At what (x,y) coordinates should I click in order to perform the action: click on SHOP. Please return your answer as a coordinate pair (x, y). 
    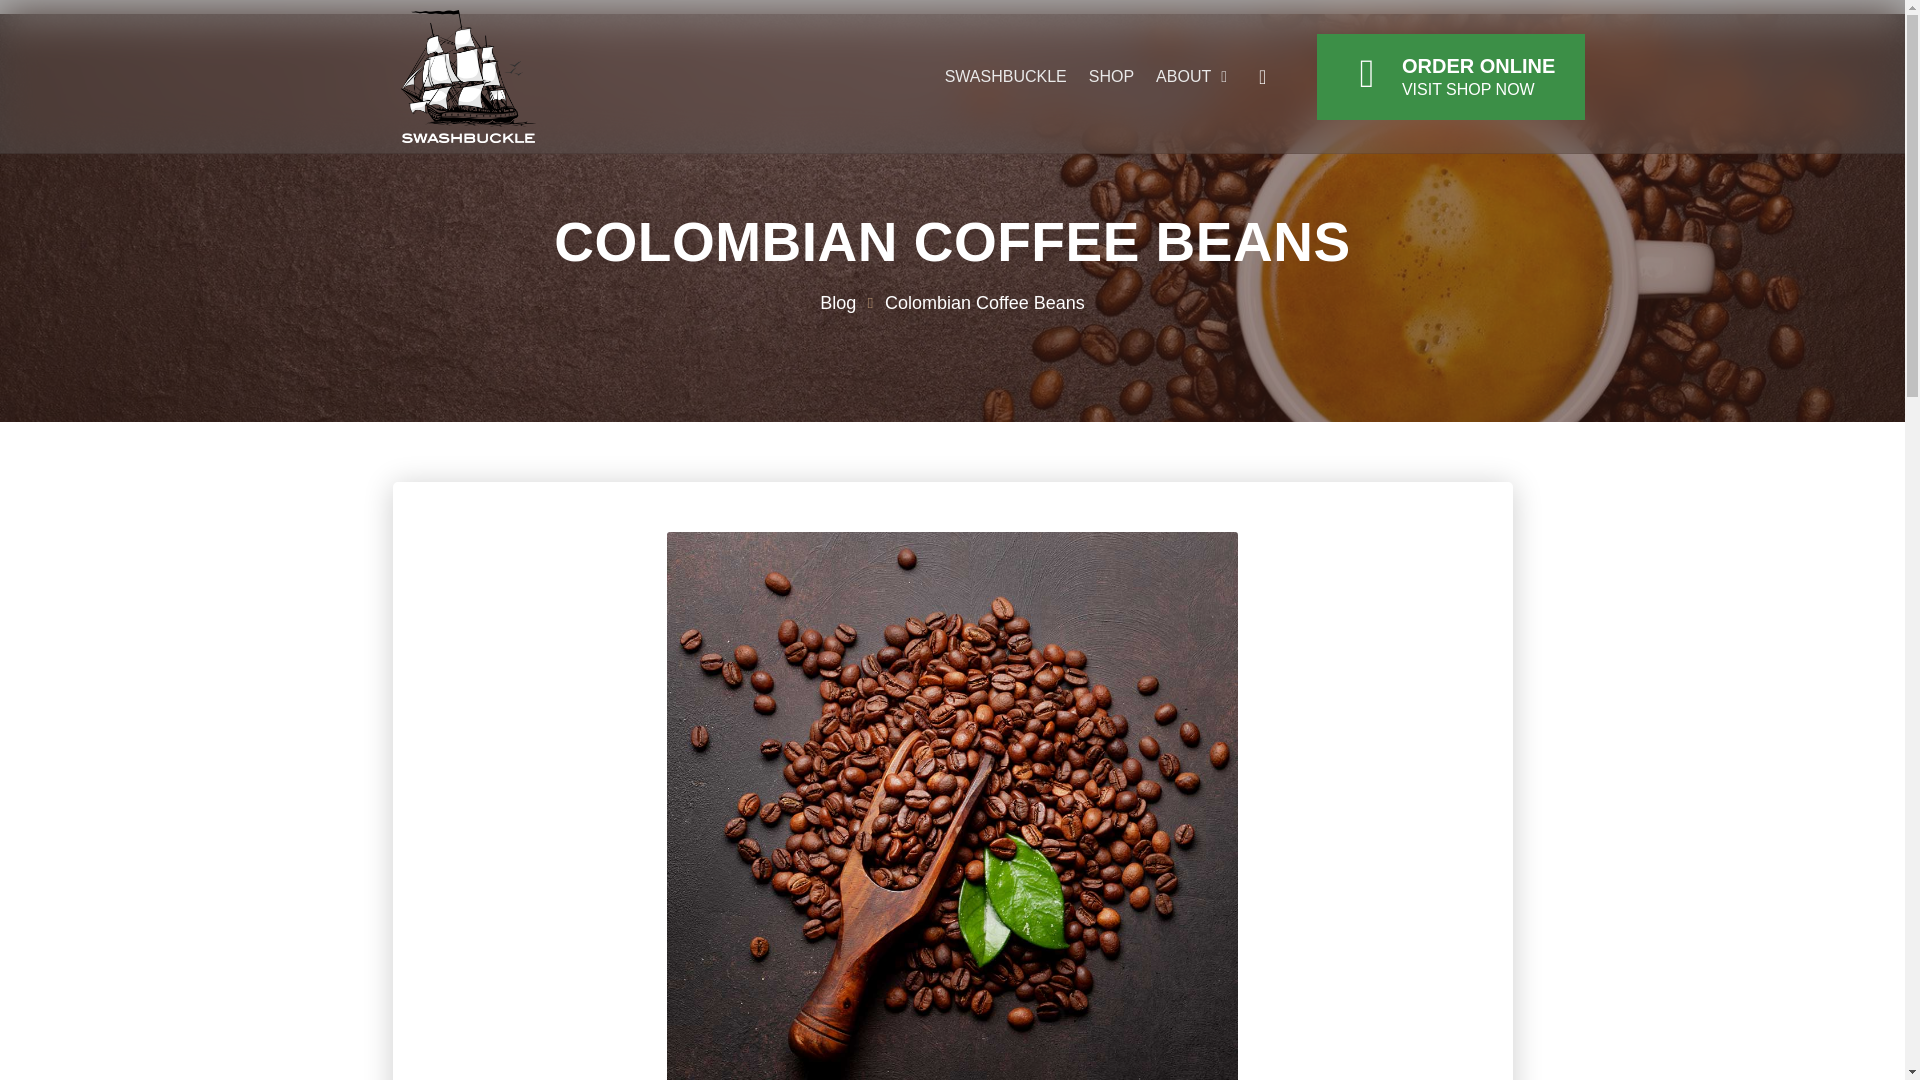
    Looking at the image, I should click on (1111, 77).